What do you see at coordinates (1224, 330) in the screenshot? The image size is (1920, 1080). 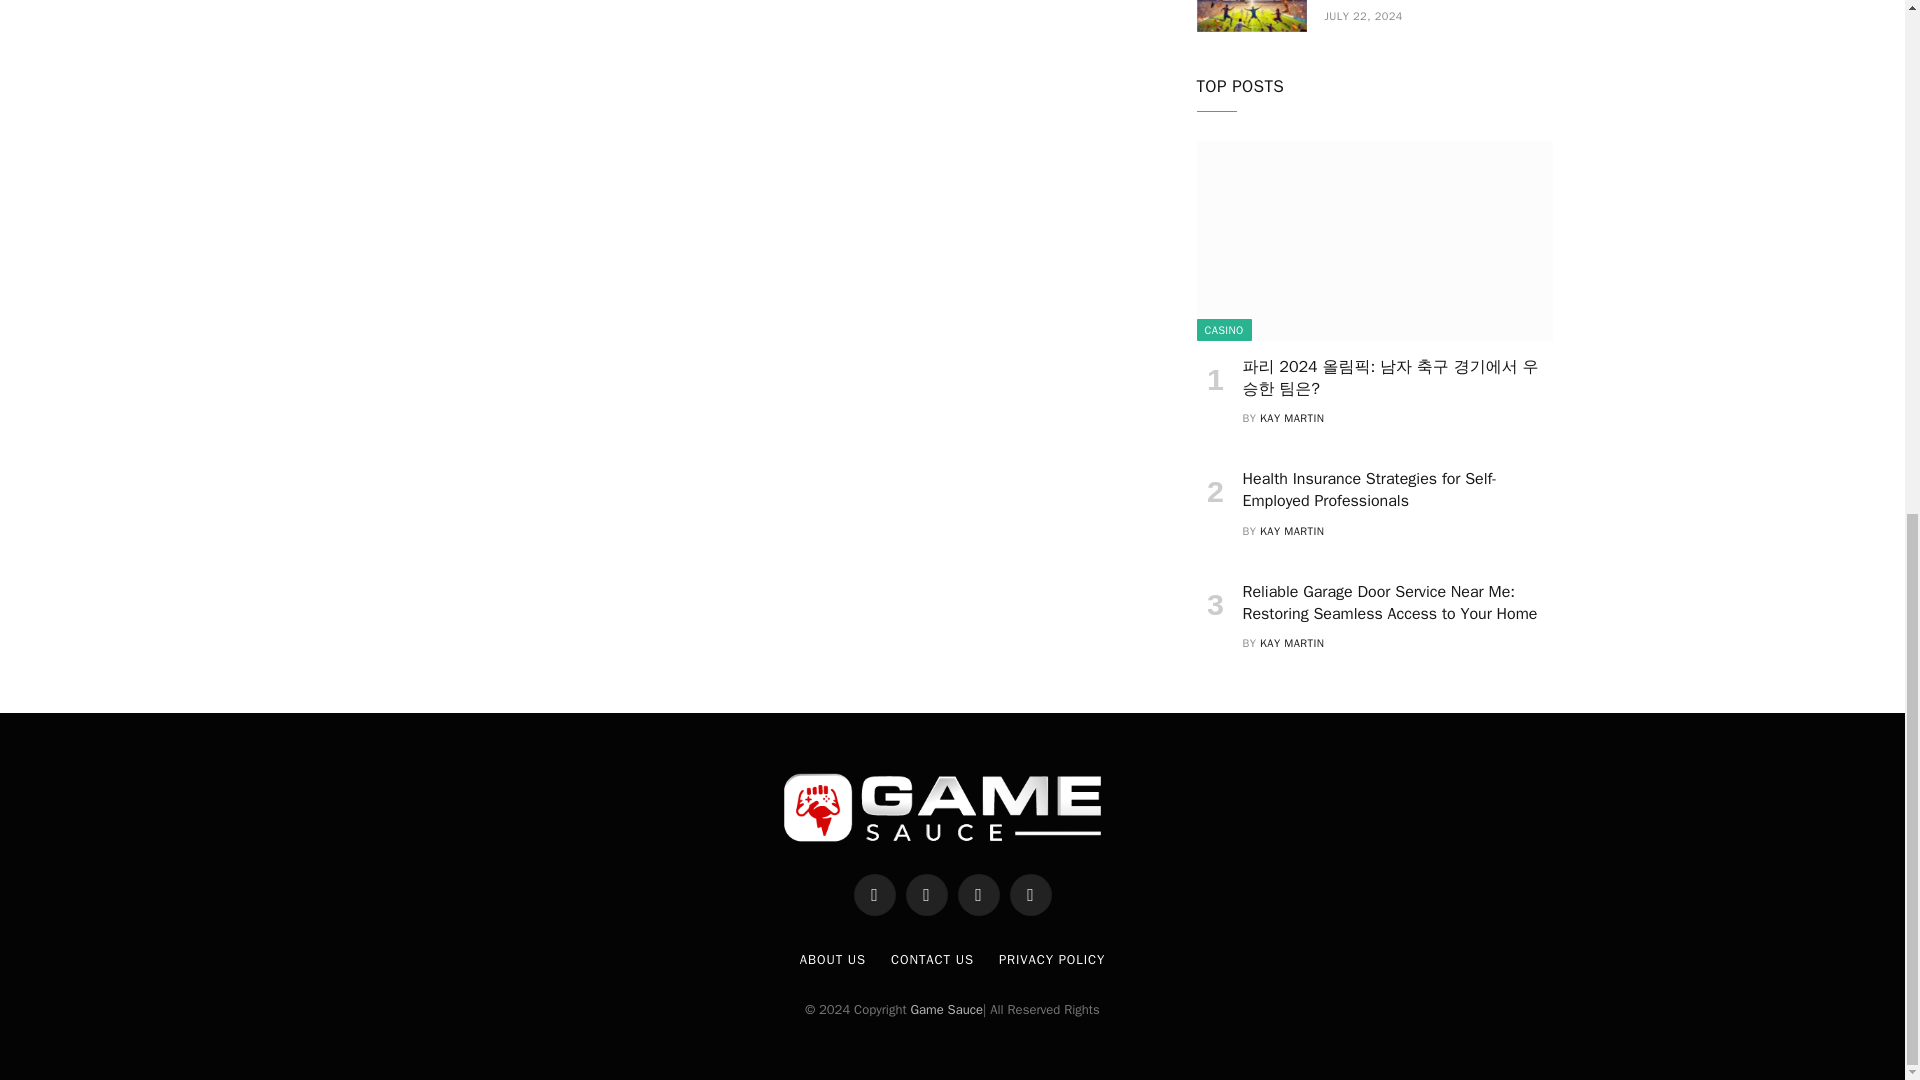 I see `CASINO` at bounding box center [1224, 330].